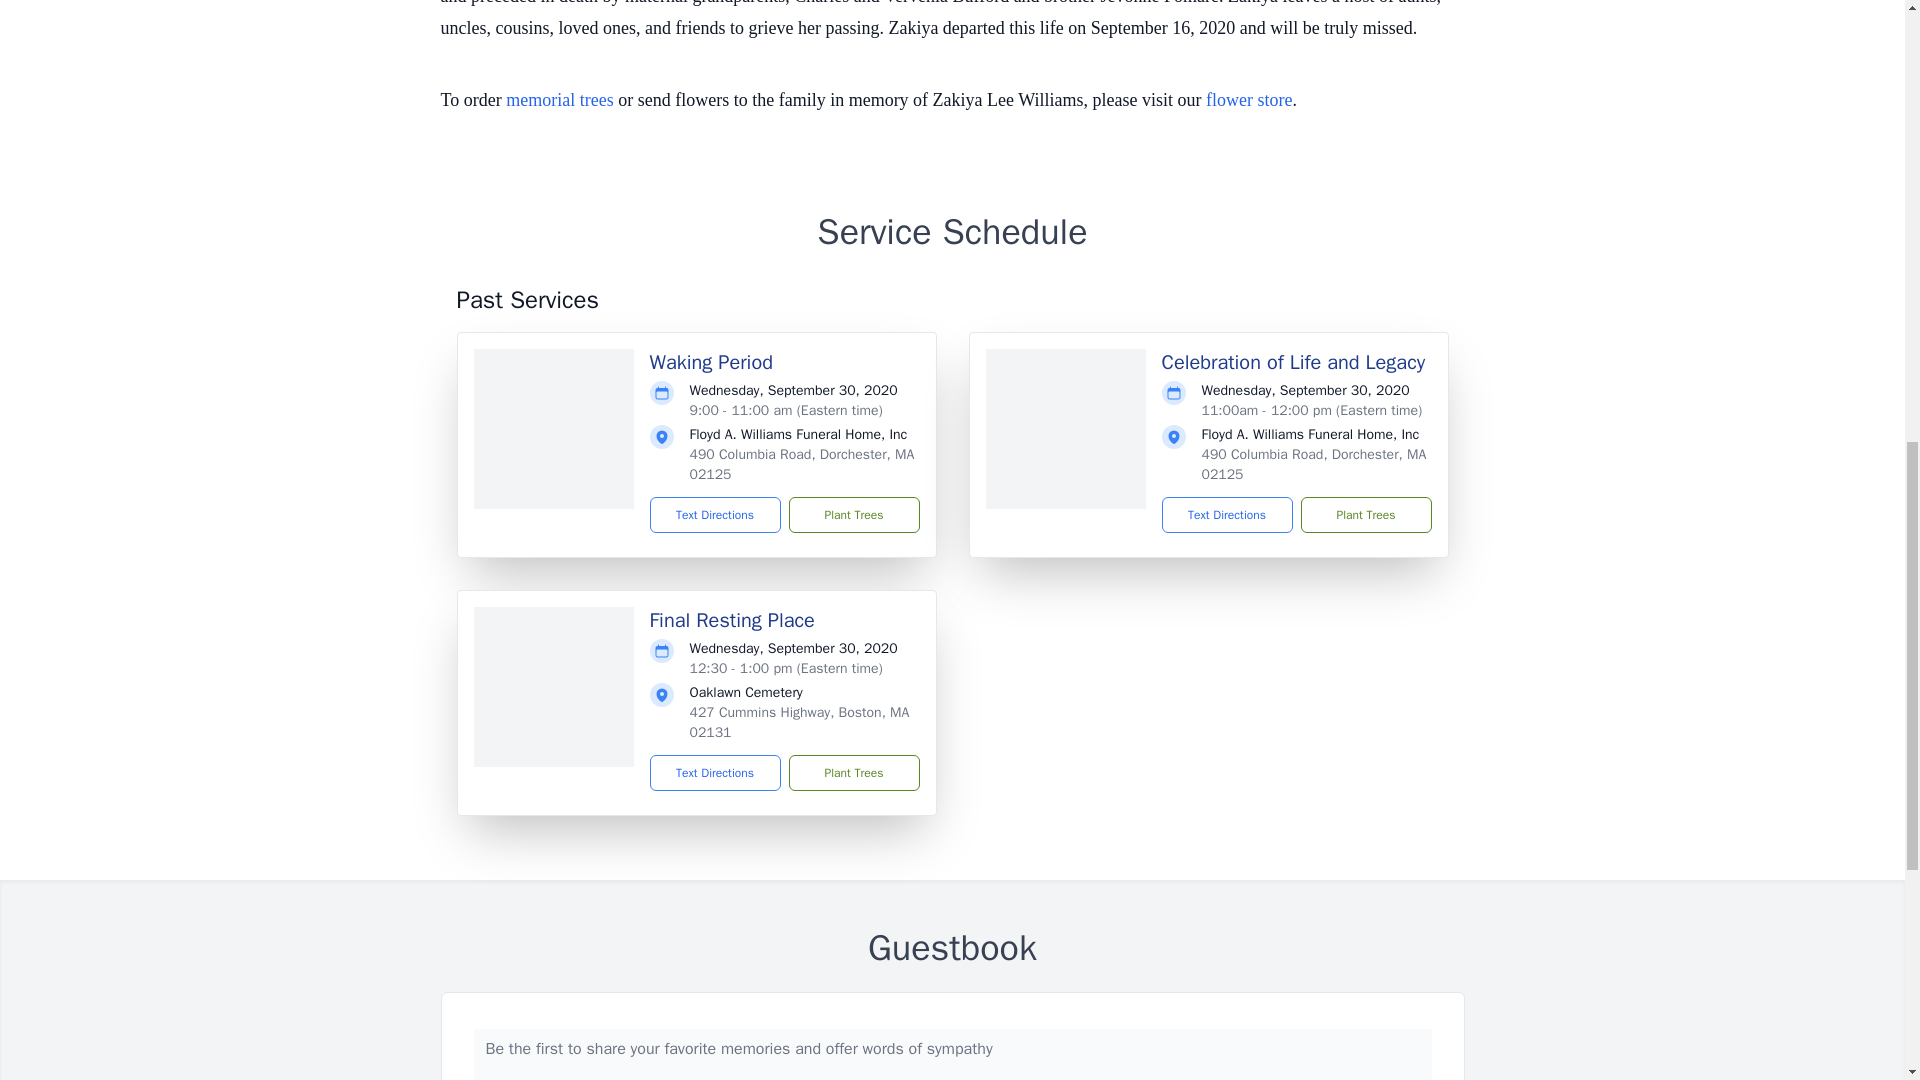 The height and width of the screenshot is (1080, 1920). What do you see at coordinates (853, 772) in the screenshot?
I see `Plant Trees` at bounding box center [853, 772].